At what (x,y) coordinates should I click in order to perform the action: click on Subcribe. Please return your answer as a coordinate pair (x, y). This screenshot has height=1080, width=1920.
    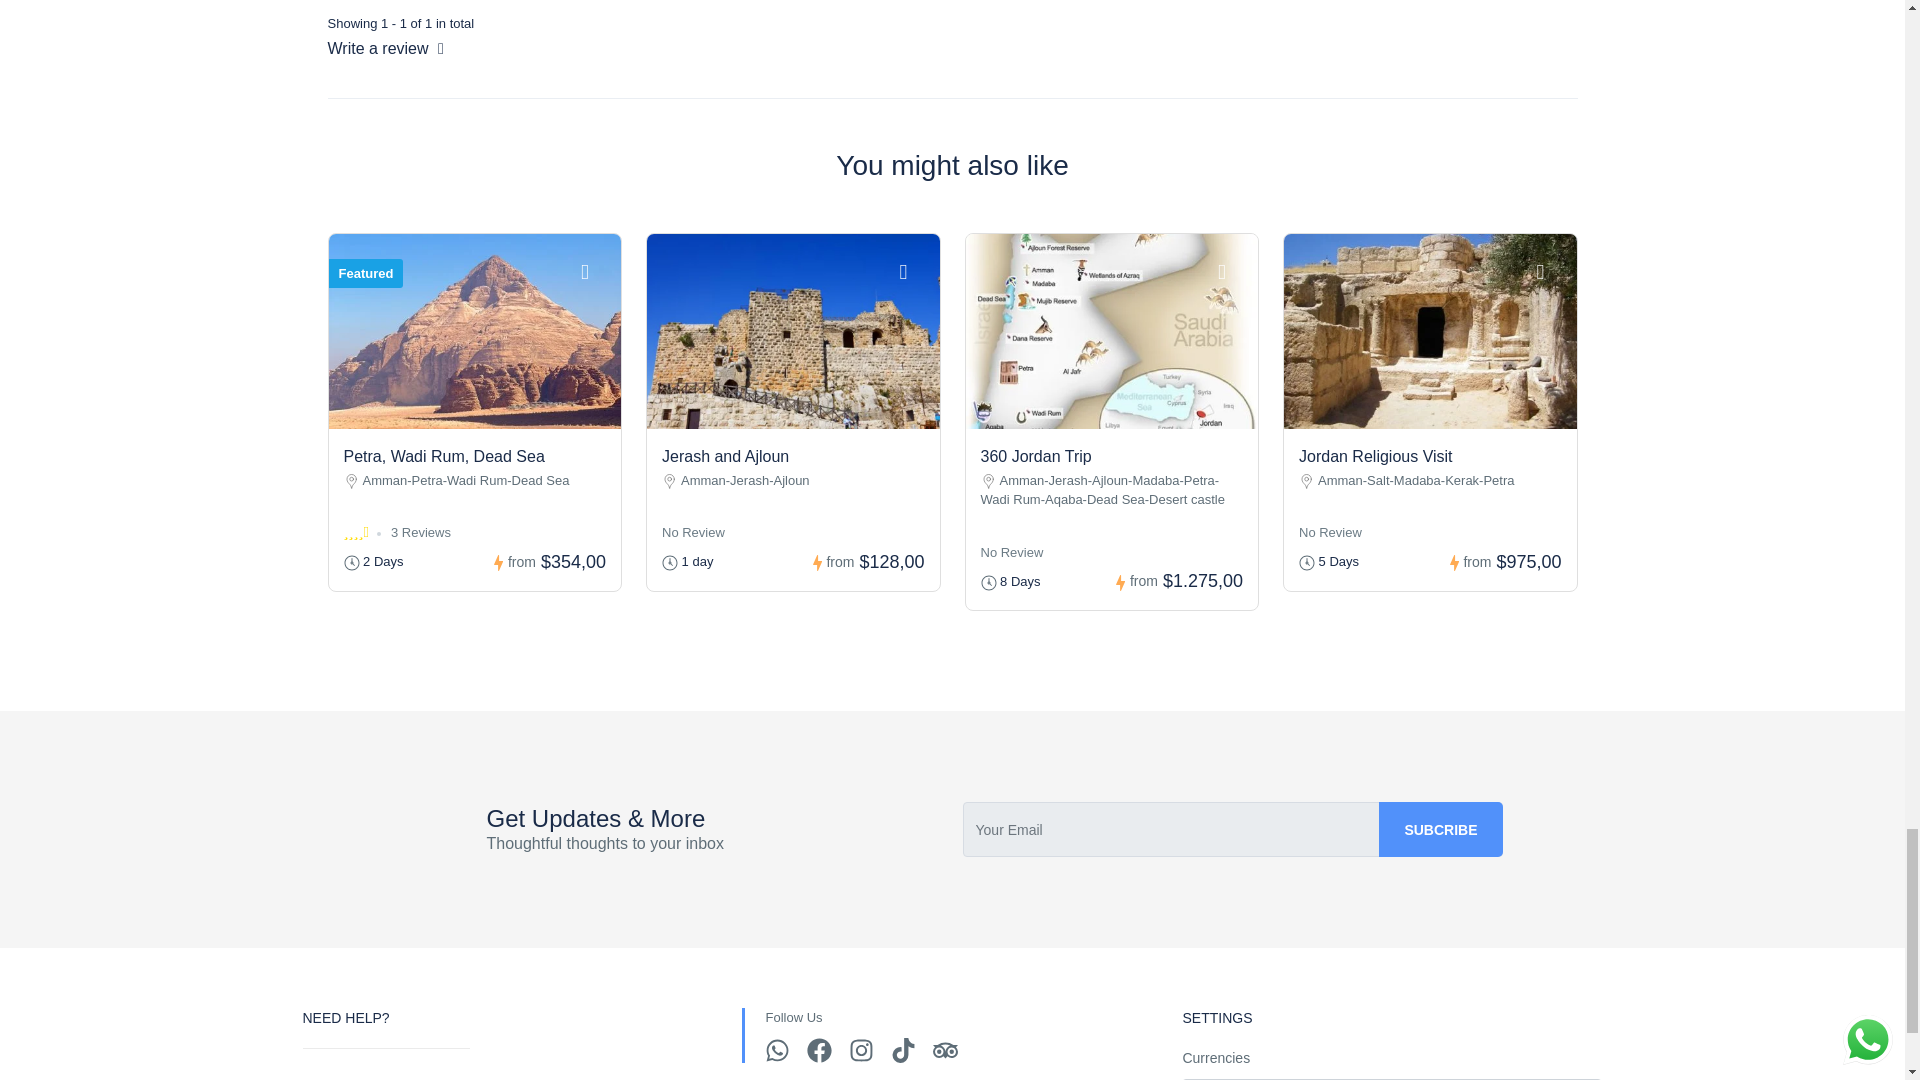
    Looking at the image, I should click on (1440, 830).